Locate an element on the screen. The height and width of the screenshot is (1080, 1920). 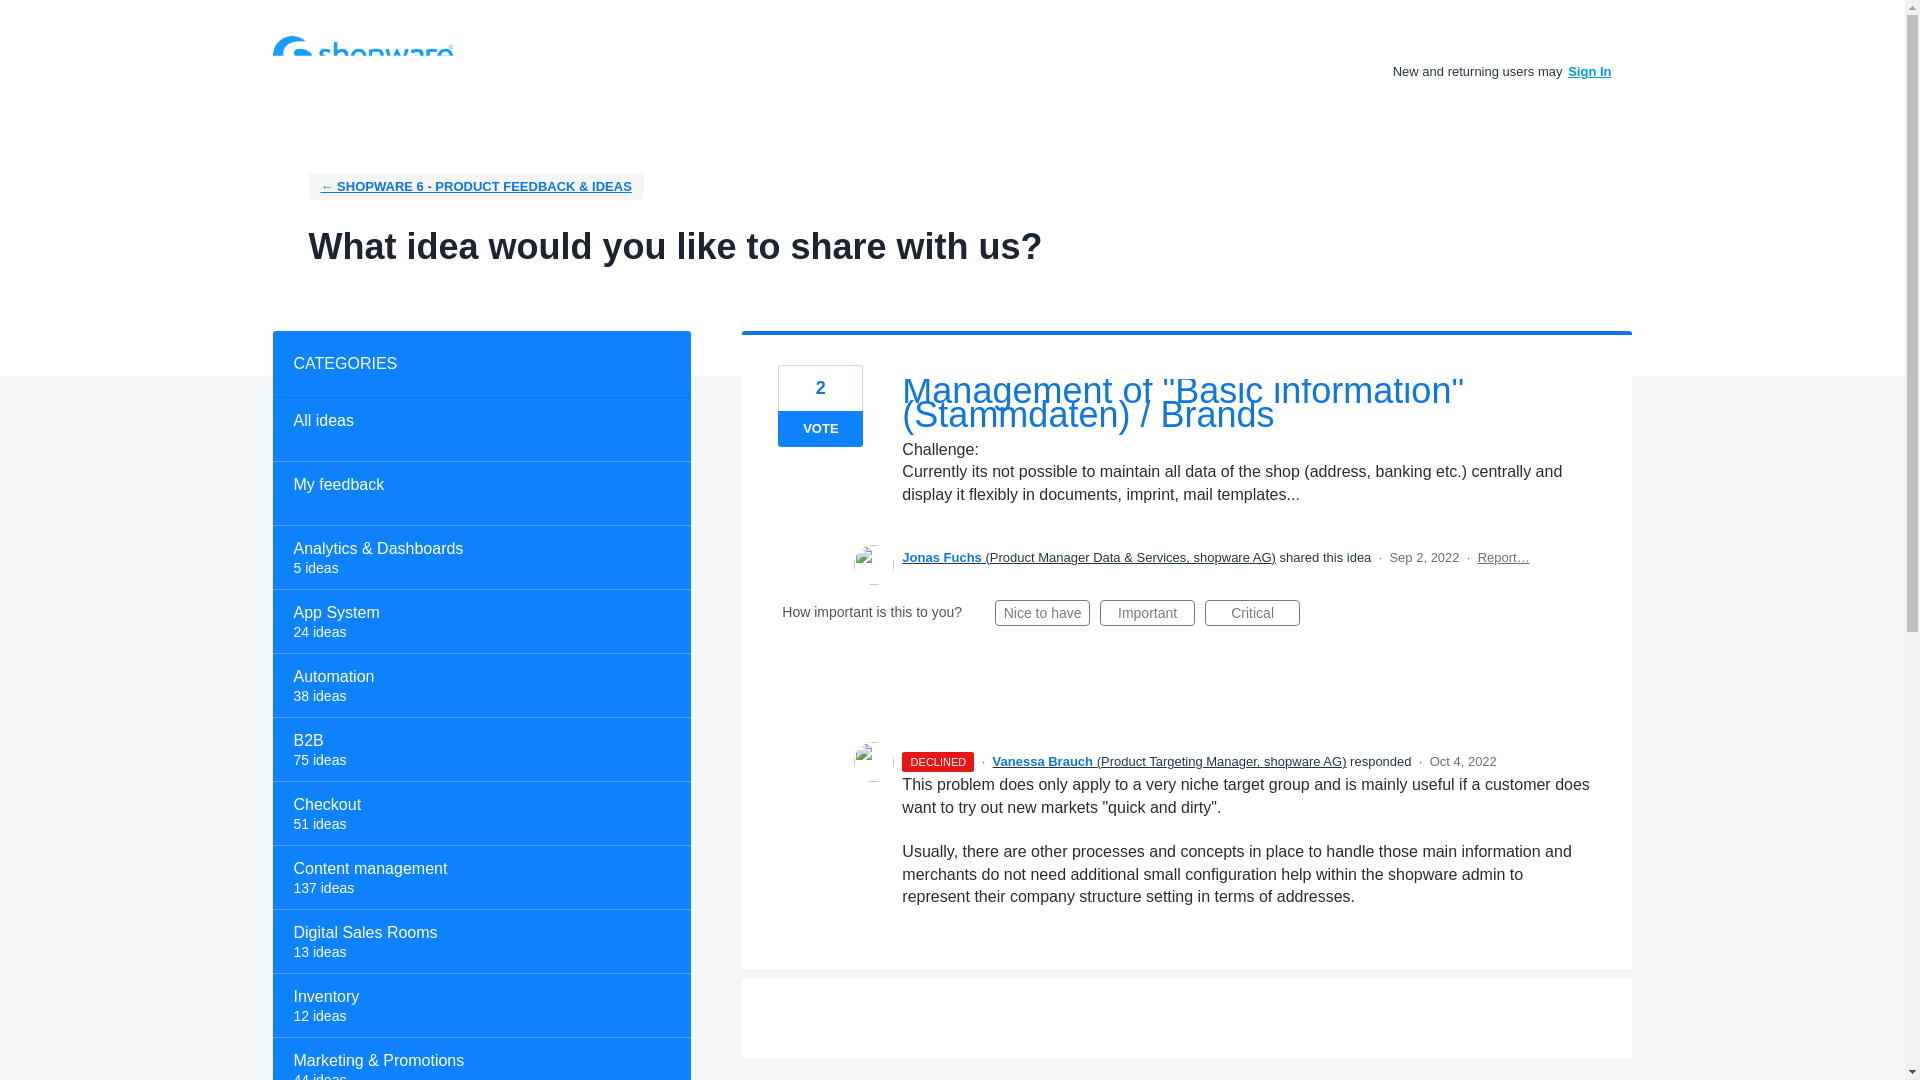
Content management is located at coordinates (480, 878).